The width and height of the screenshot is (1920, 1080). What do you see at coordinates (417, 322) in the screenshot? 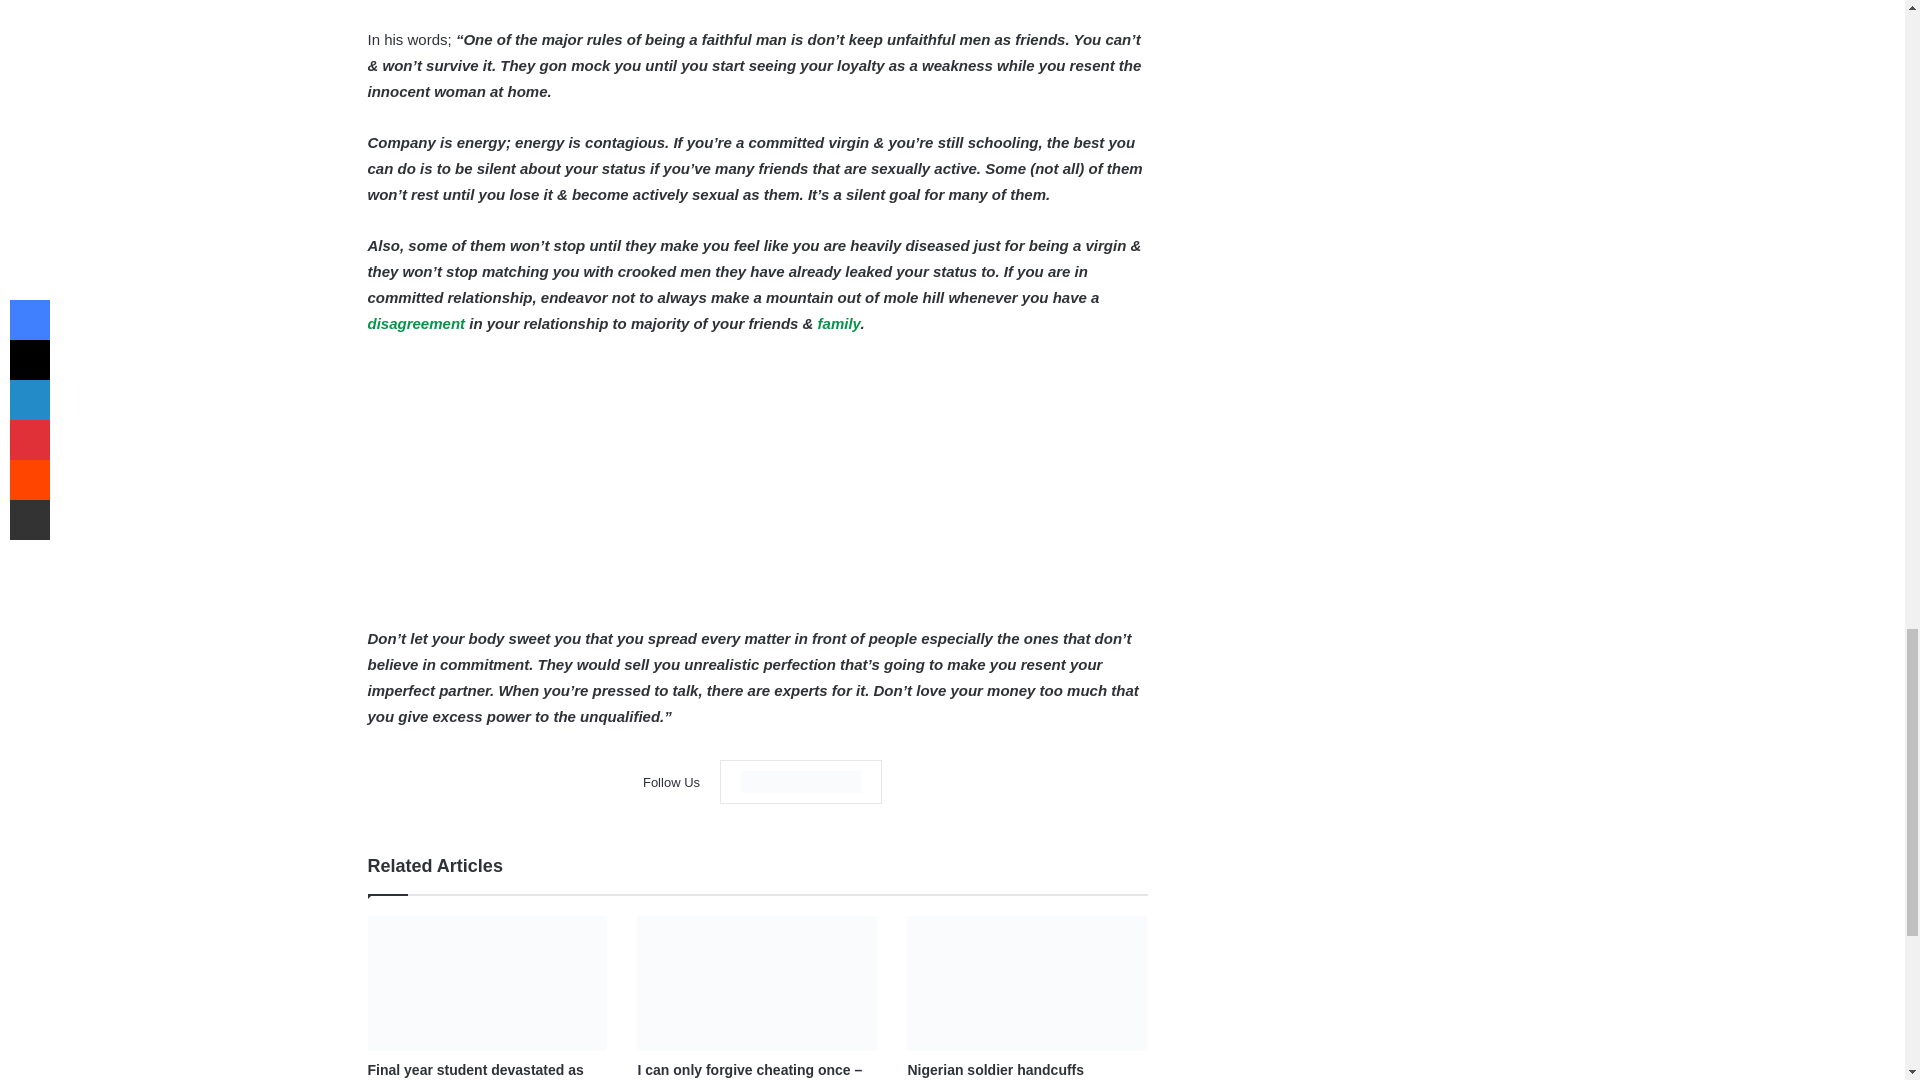
I see `disagreement` at bounding box center [417, 322].